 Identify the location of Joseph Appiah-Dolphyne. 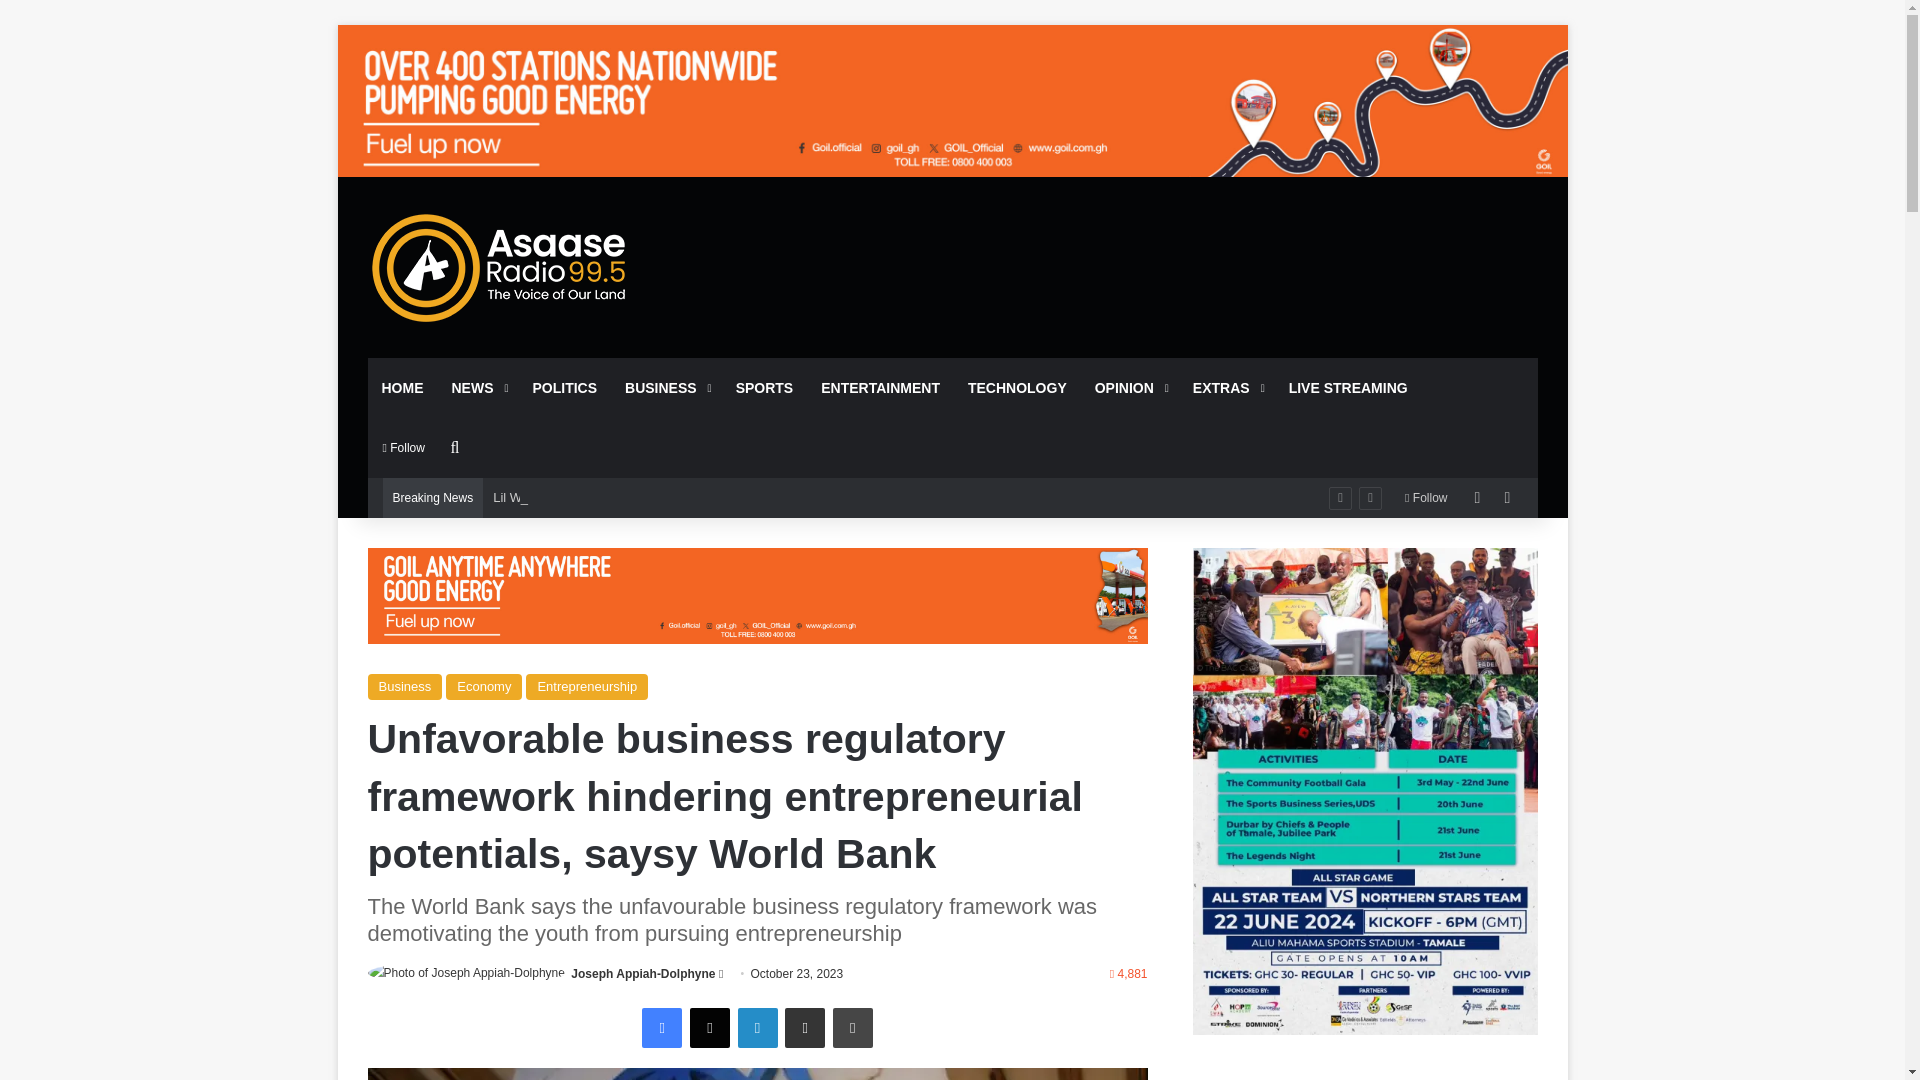
(642, 973).